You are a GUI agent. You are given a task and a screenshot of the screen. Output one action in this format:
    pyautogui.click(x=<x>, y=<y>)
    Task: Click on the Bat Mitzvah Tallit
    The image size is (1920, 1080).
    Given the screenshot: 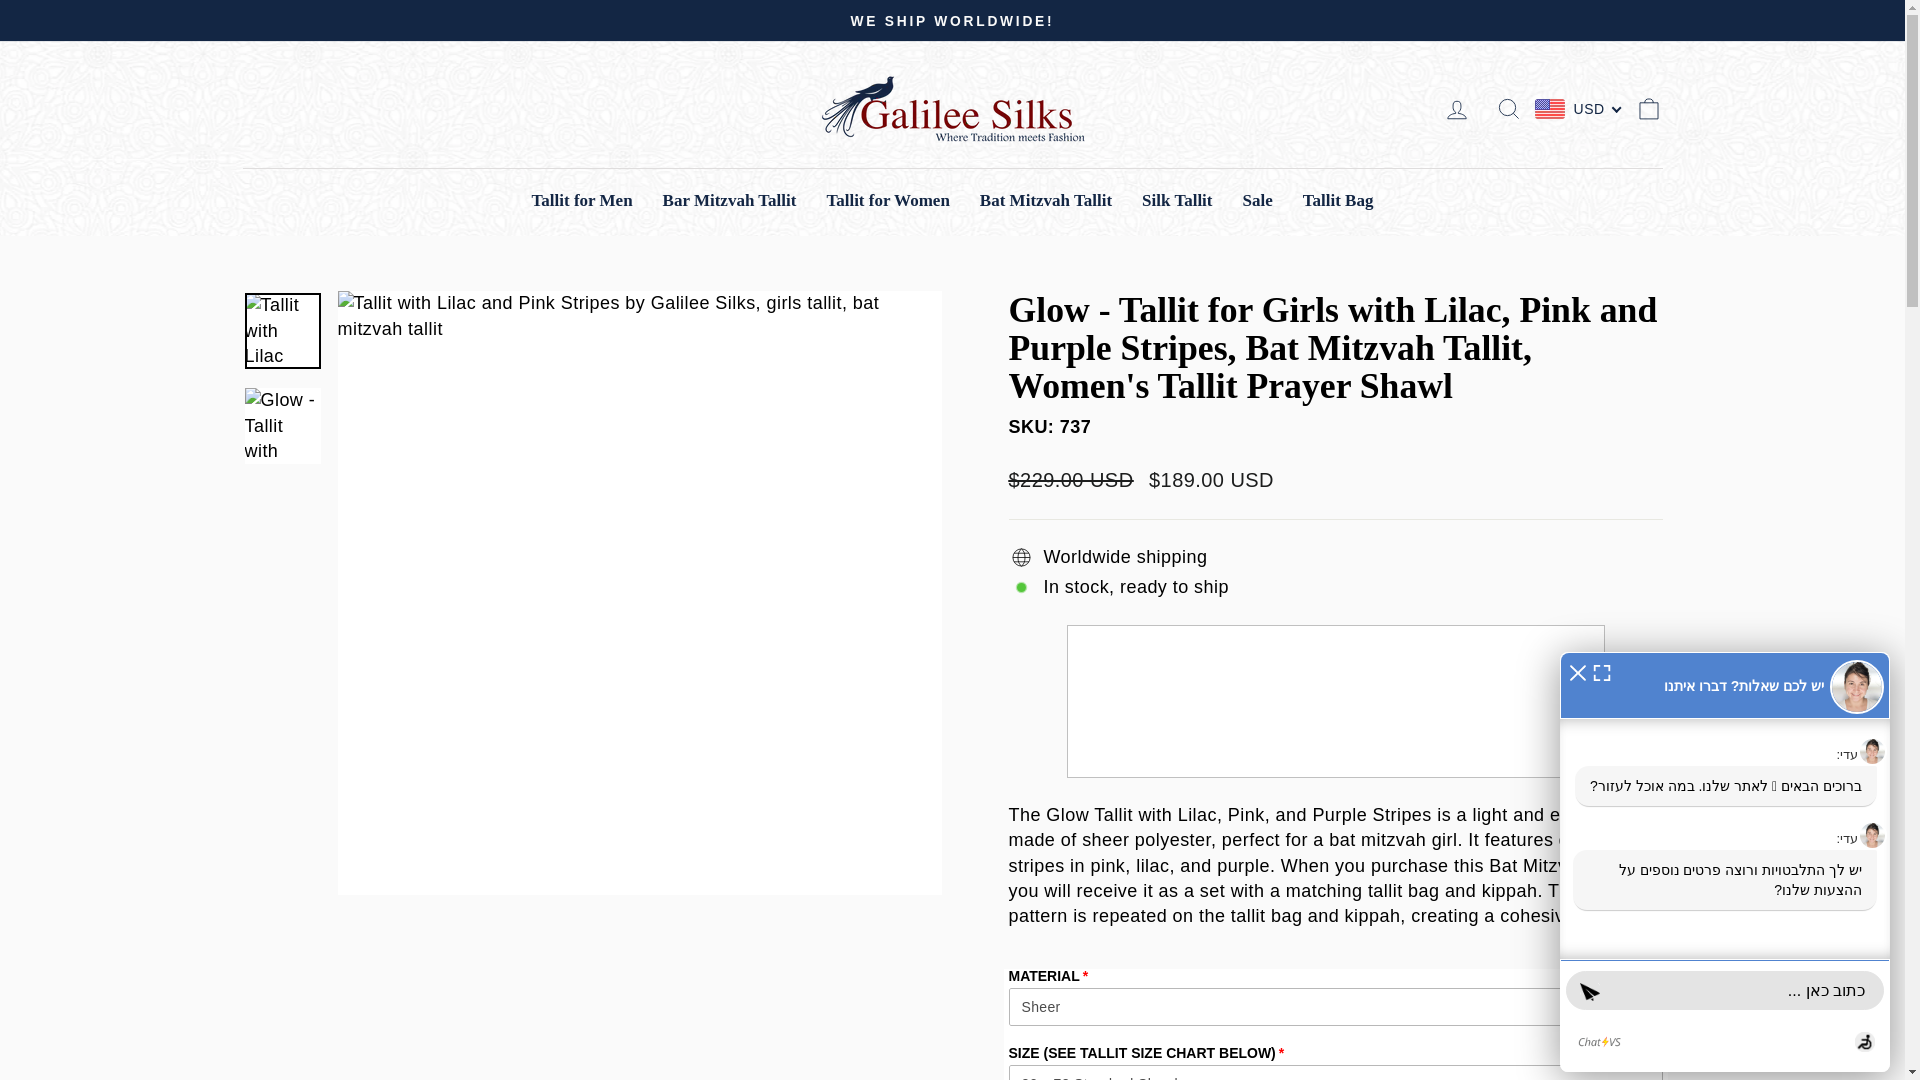 What is the action you would take?
    pyautogui.click(x=1046, y=200)
    